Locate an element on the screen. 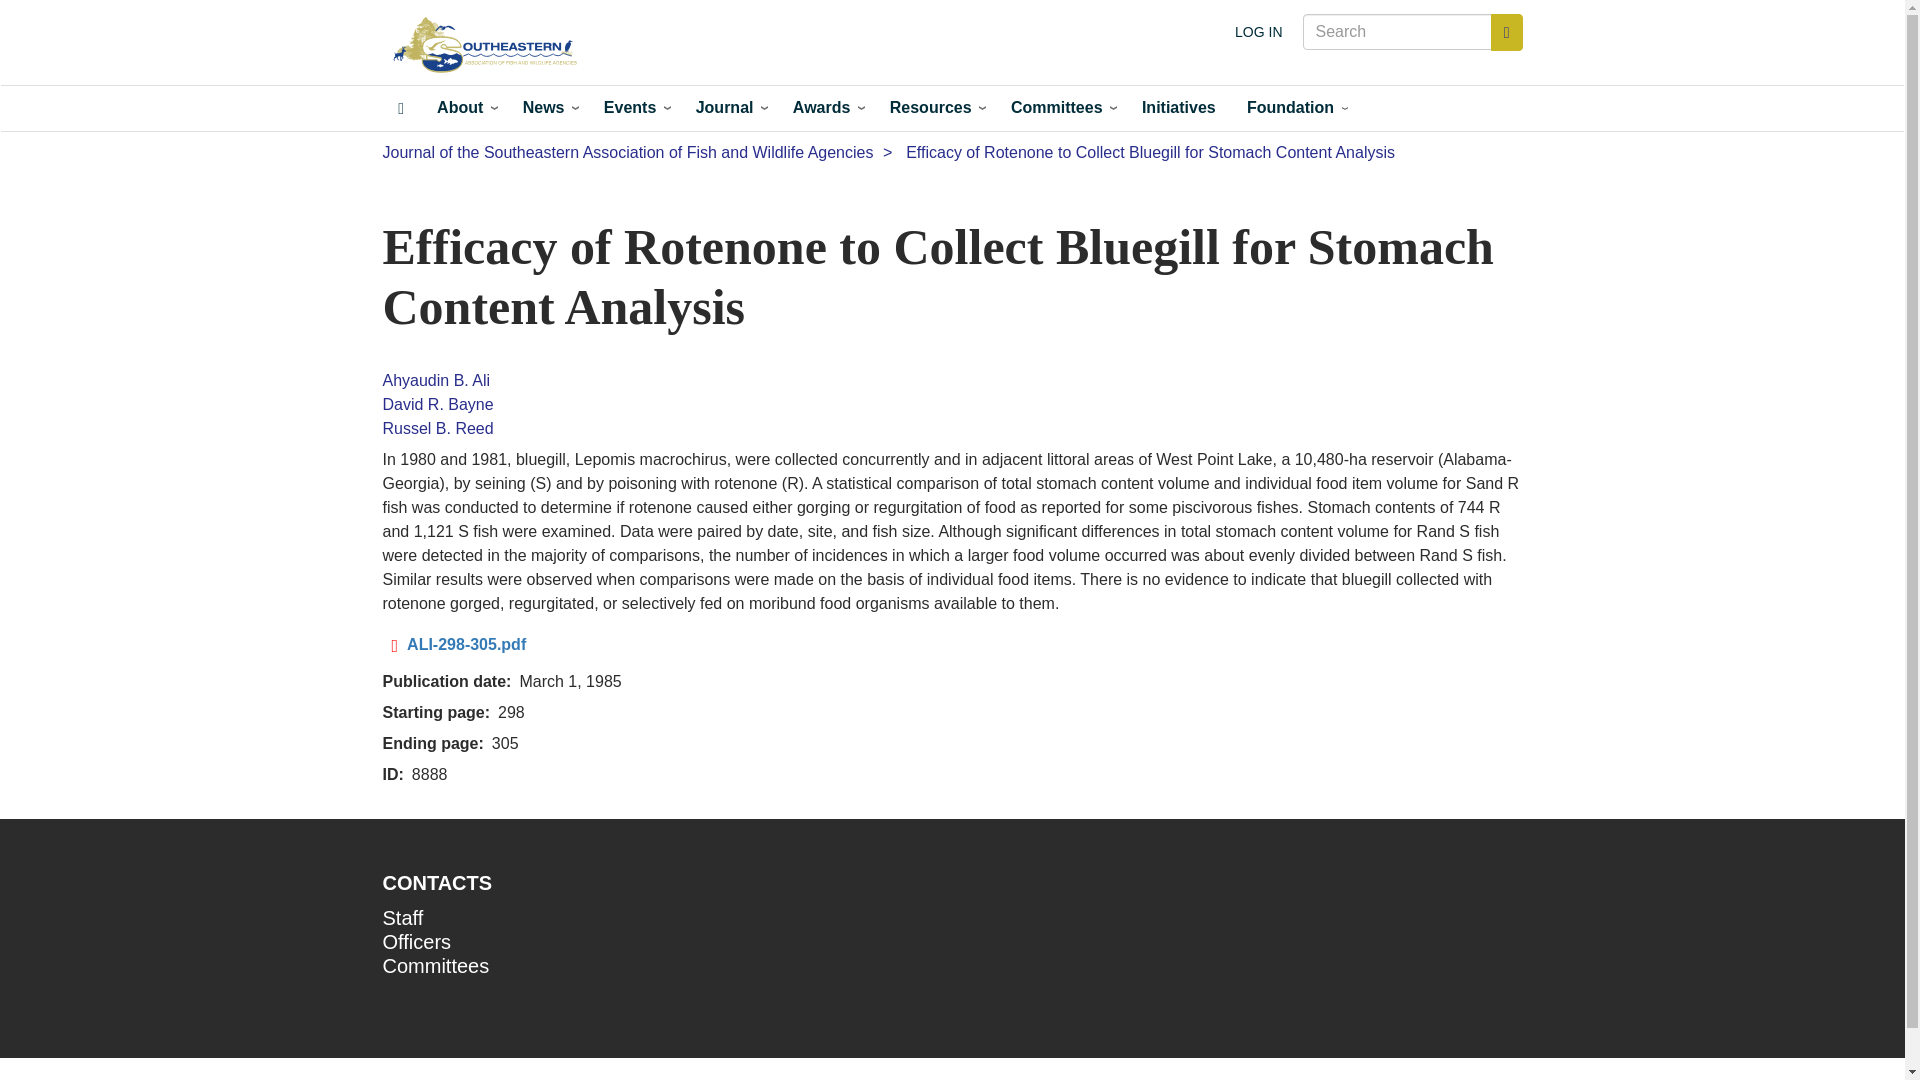  Events is located at coordinates (633, 108).